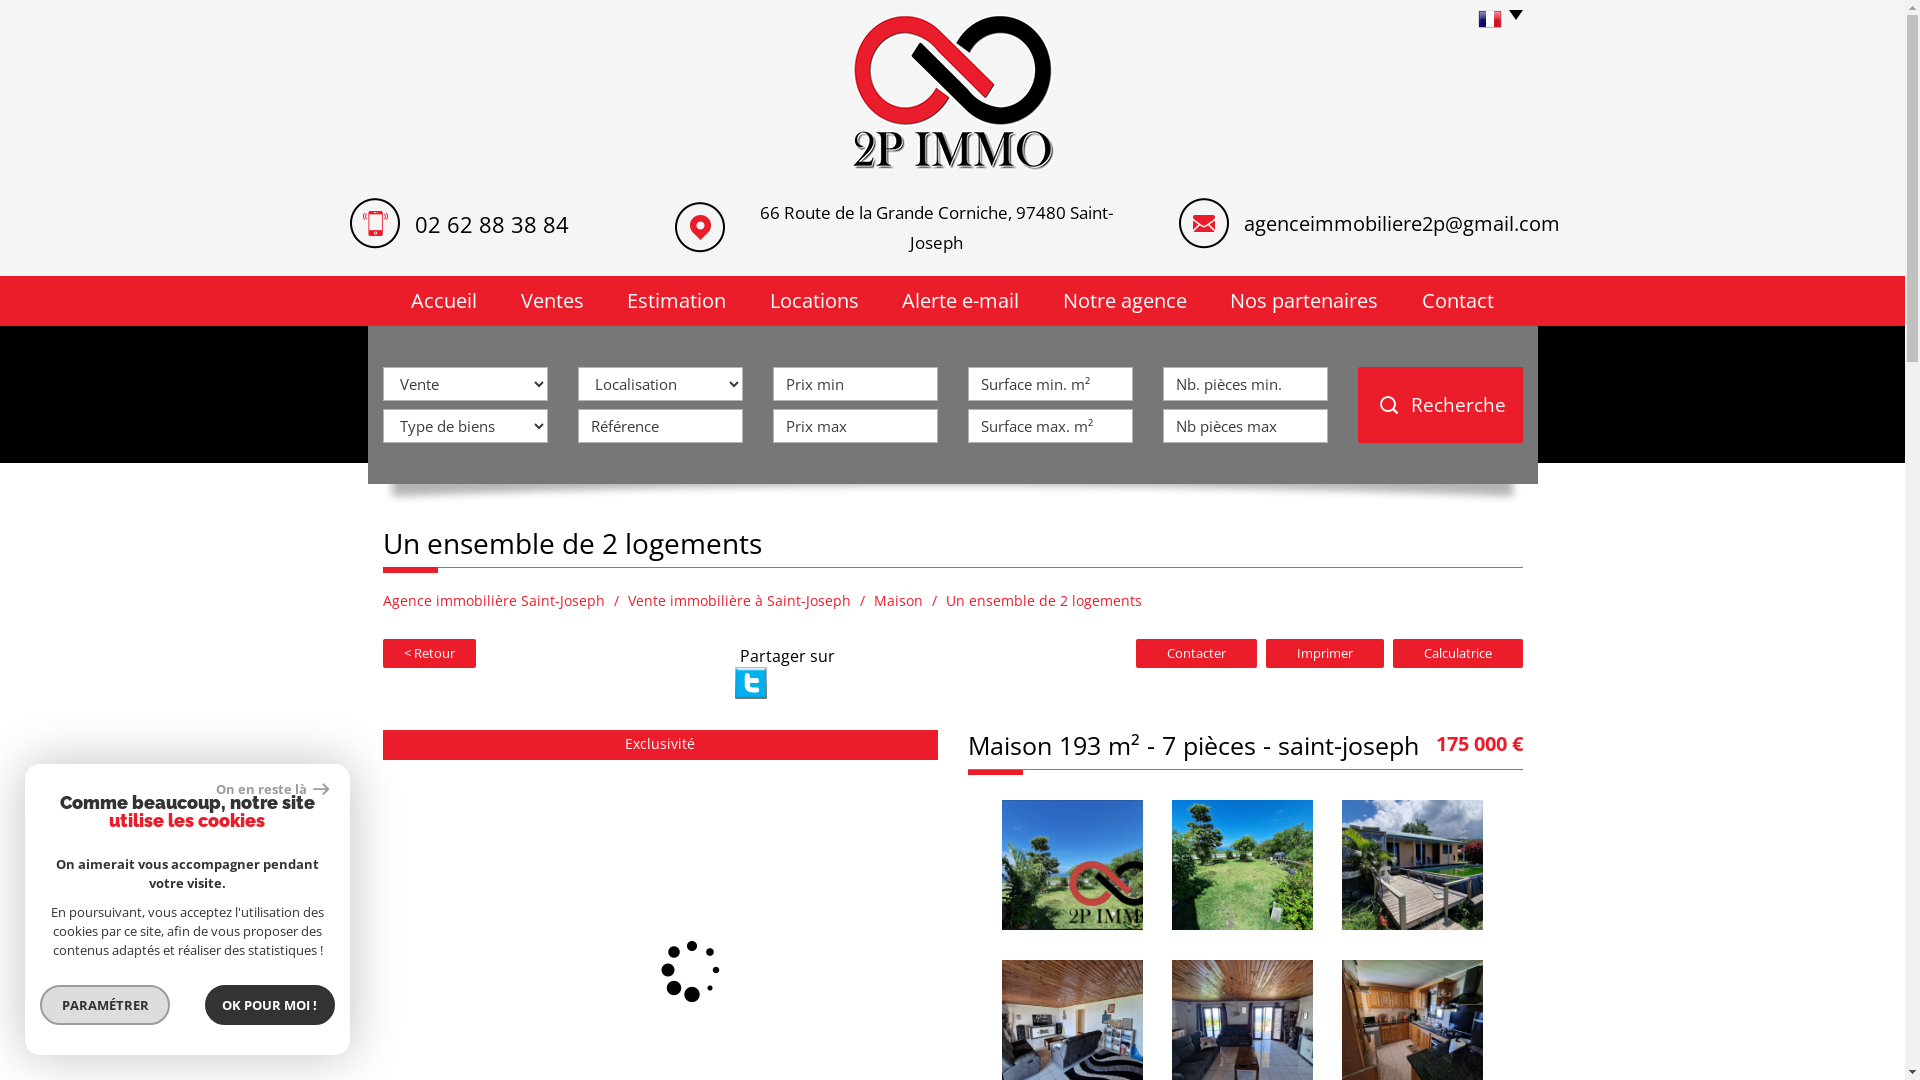 The height and width of the screenshot is (1080, 1920). I want to click on alerte e-mail, so click(960, 301).